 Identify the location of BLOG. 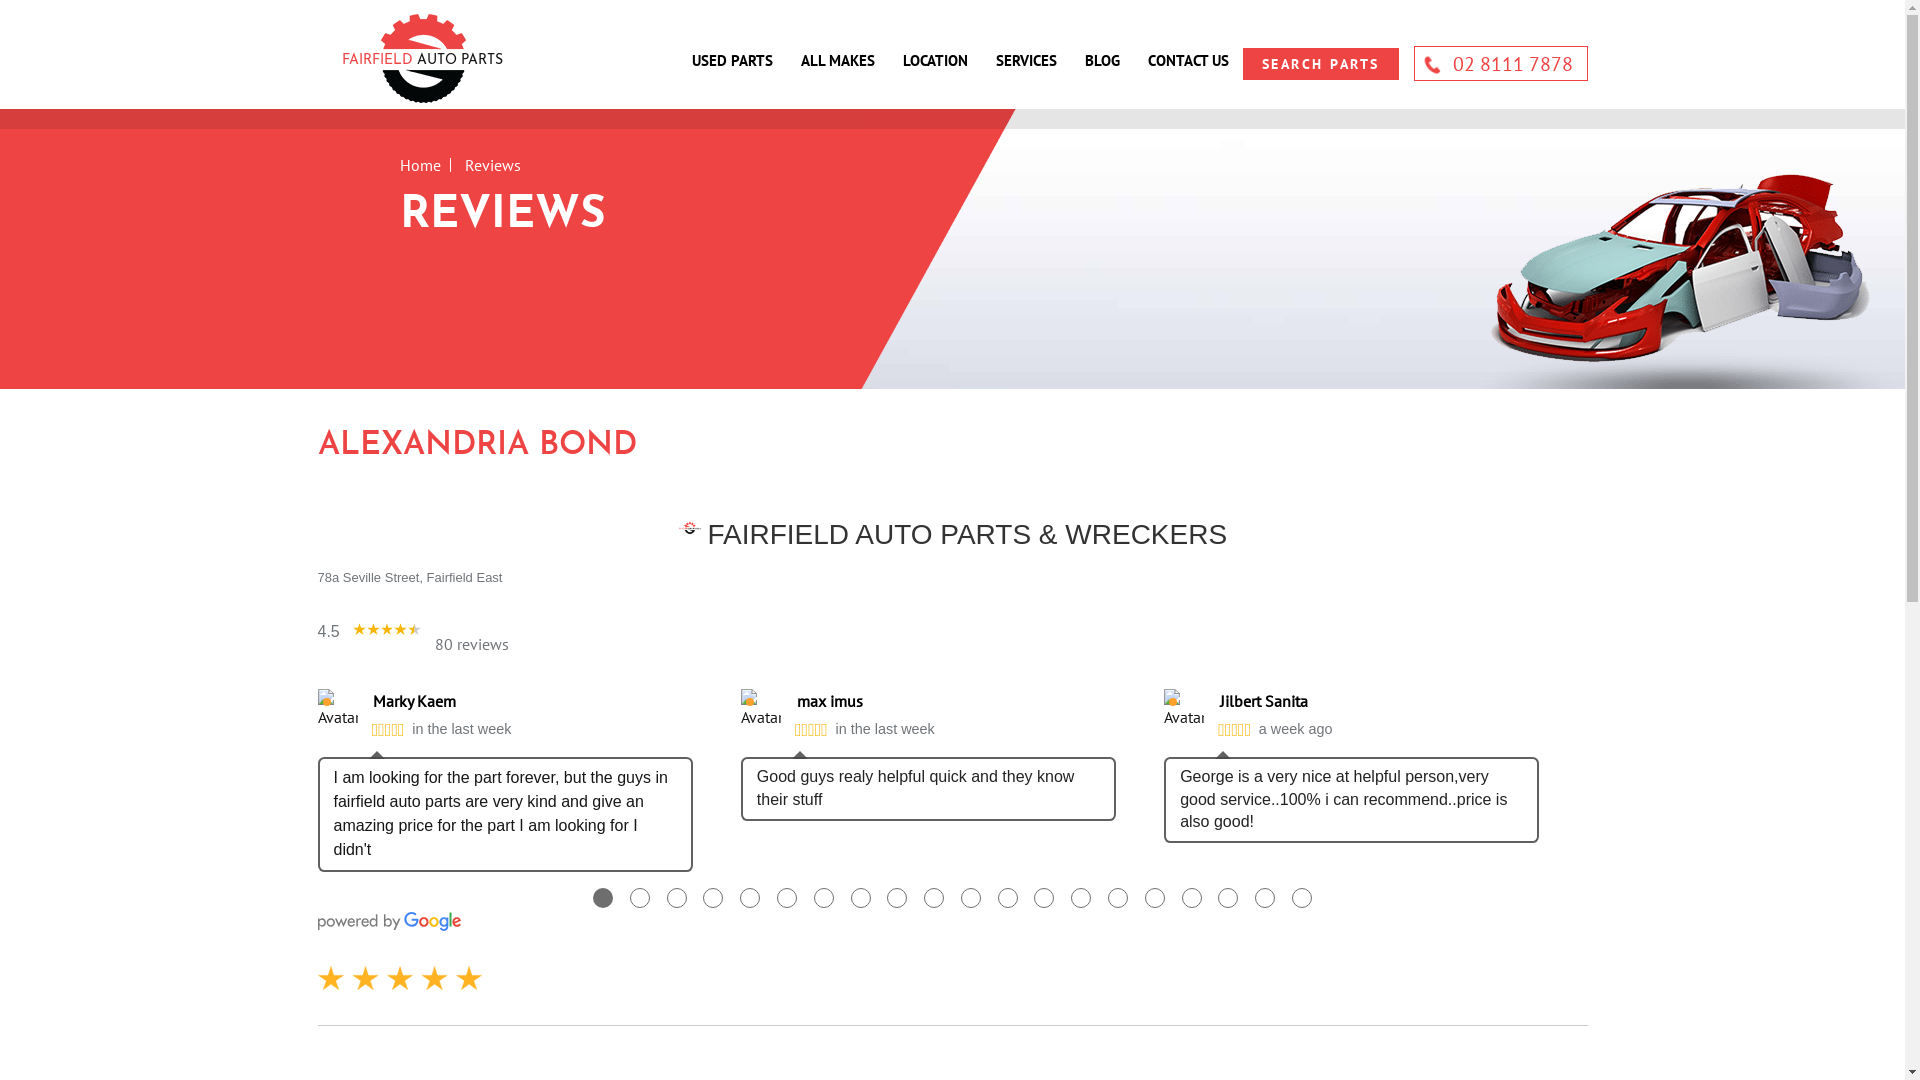
(1108, 62).